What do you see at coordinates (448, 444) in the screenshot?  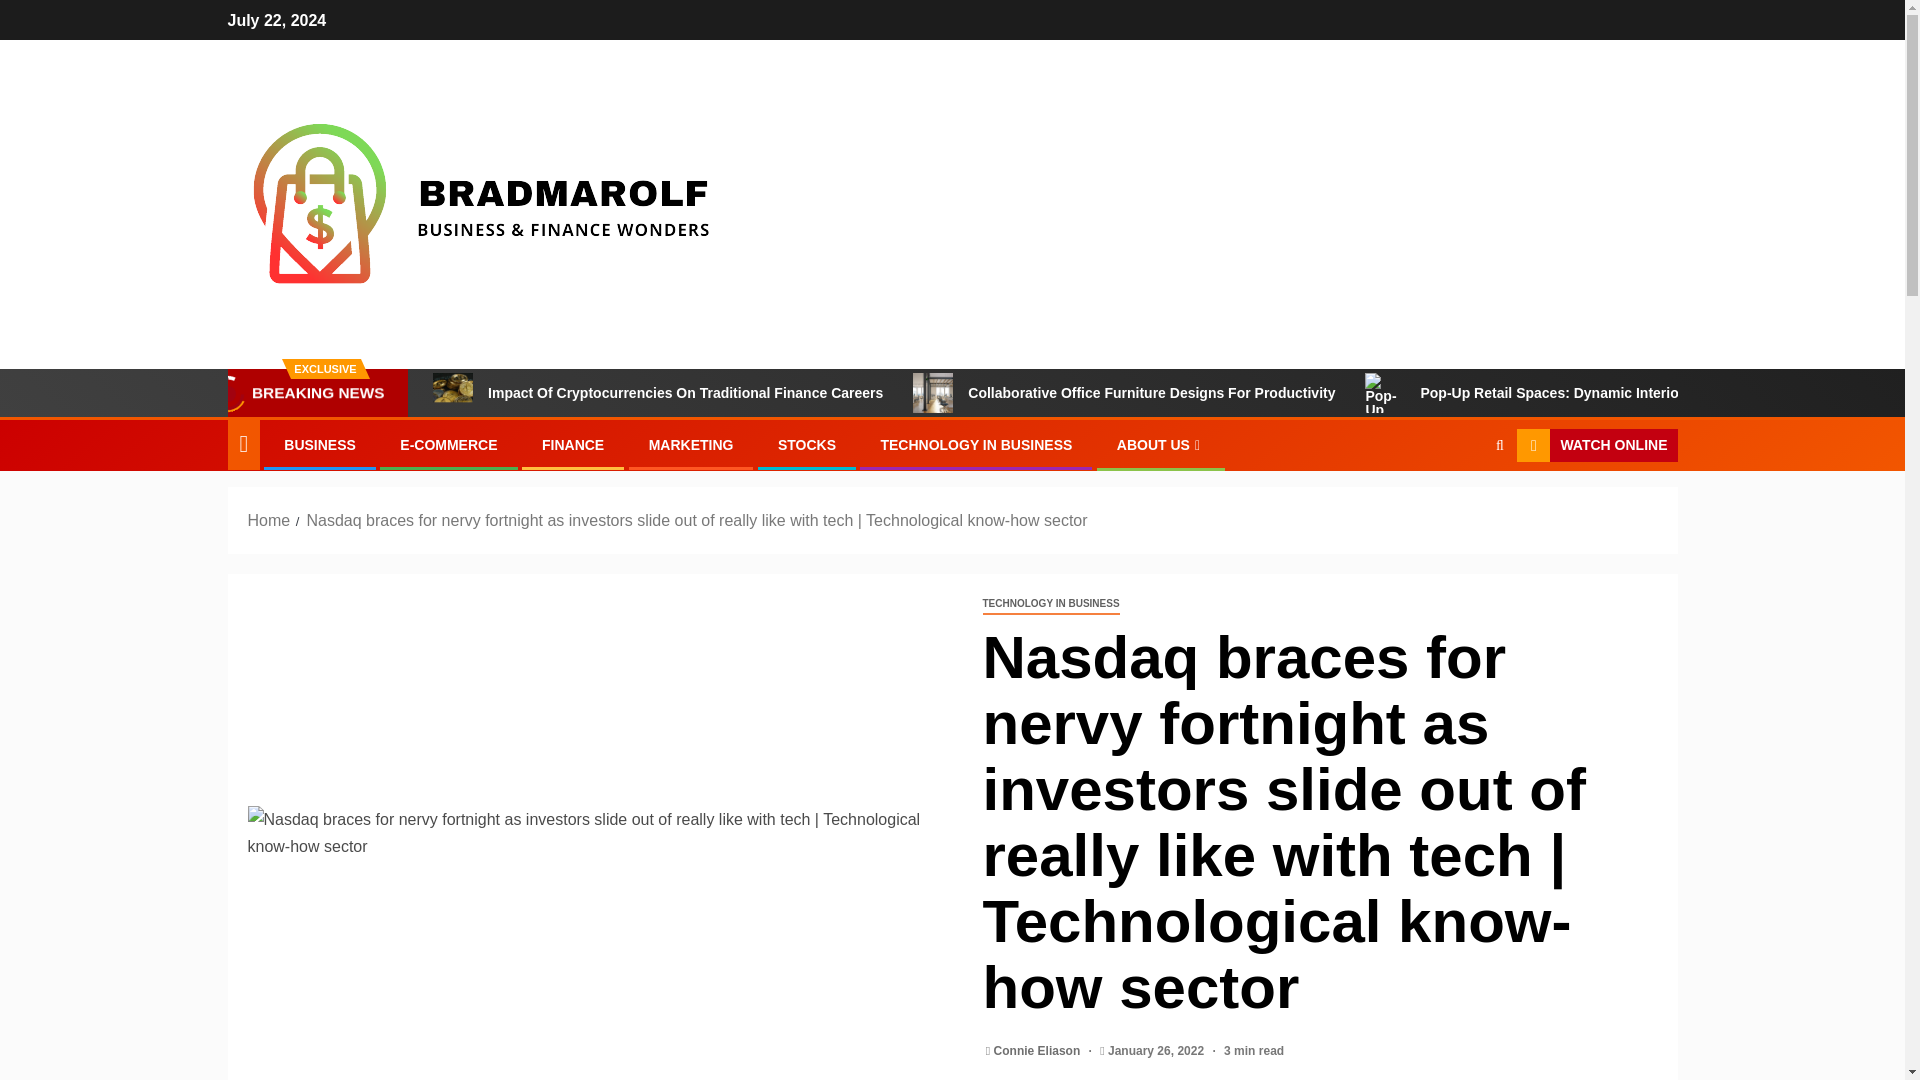 I see `E-COMMERCE` at bounding box center [448, 444].